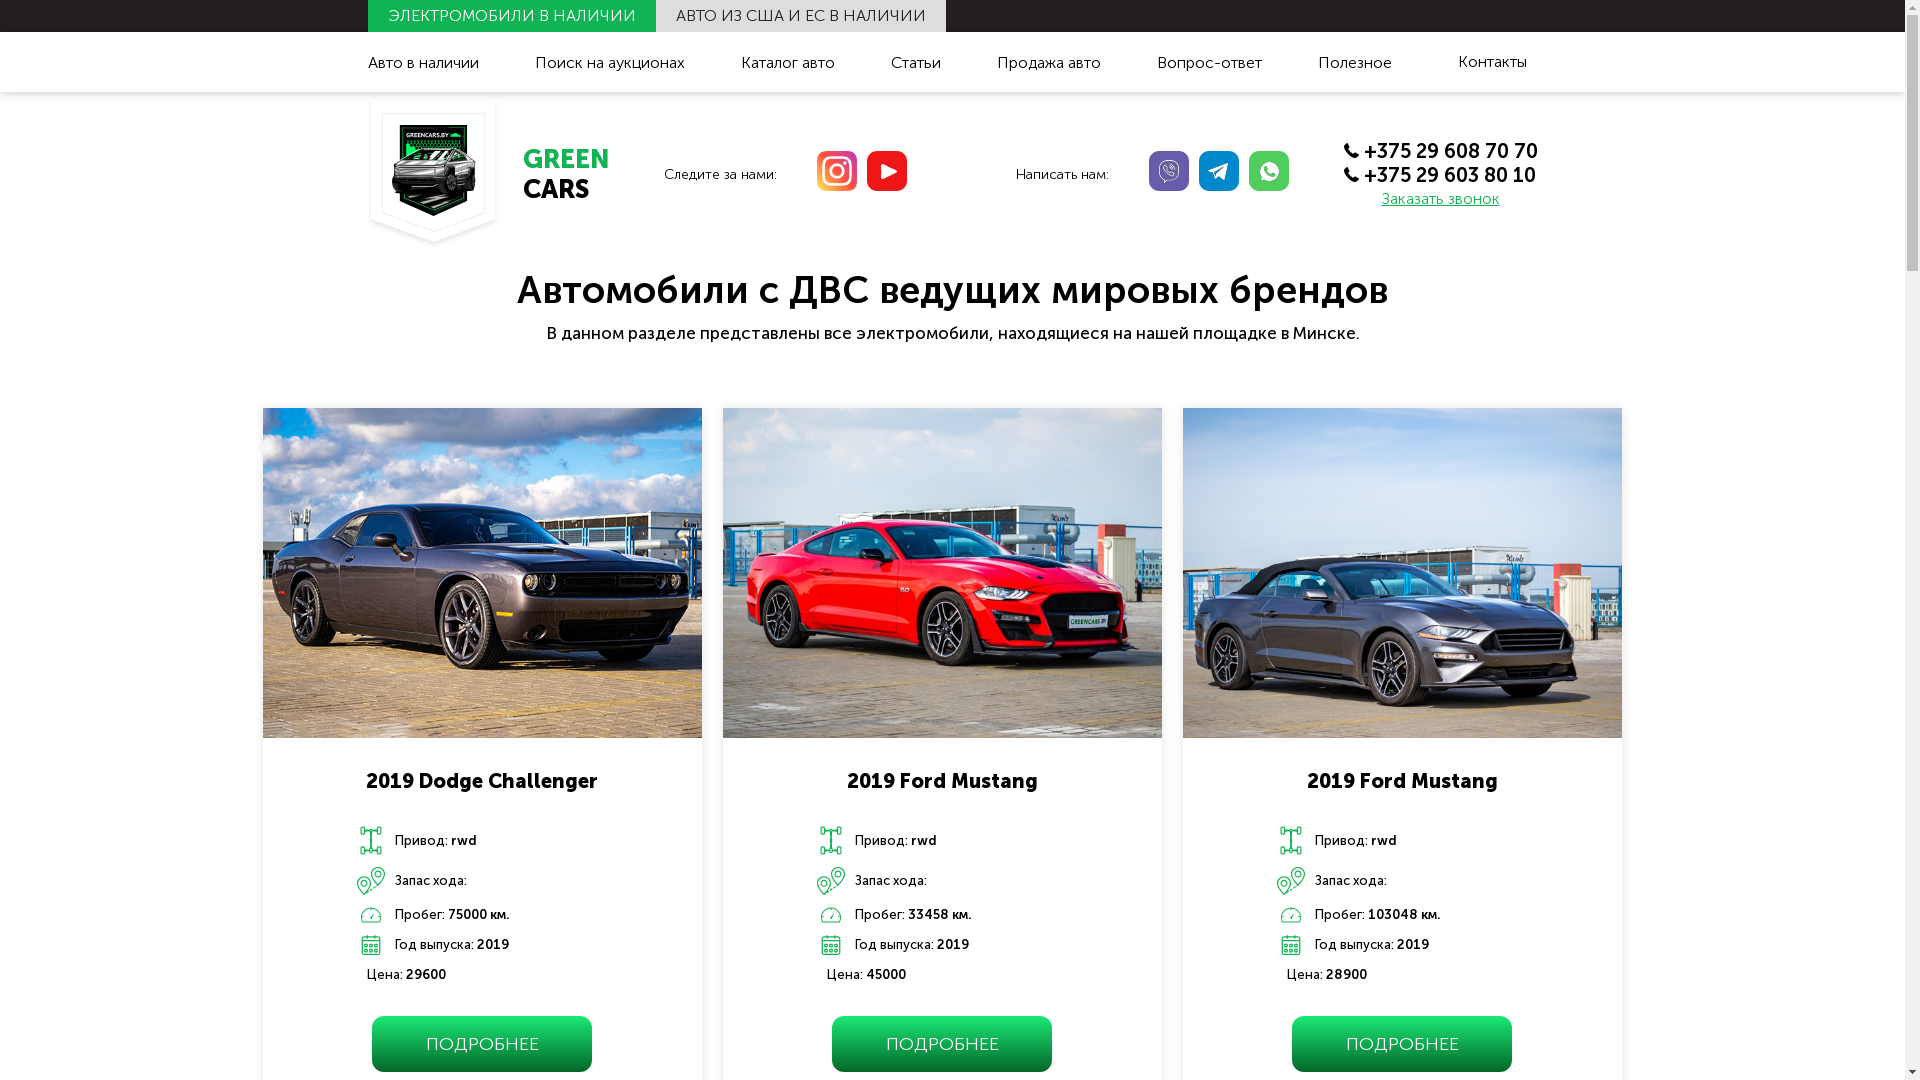  Describe the element at coordinates (942, 776) in the screenshot. I see `2019 Ford Mustang` at that location.